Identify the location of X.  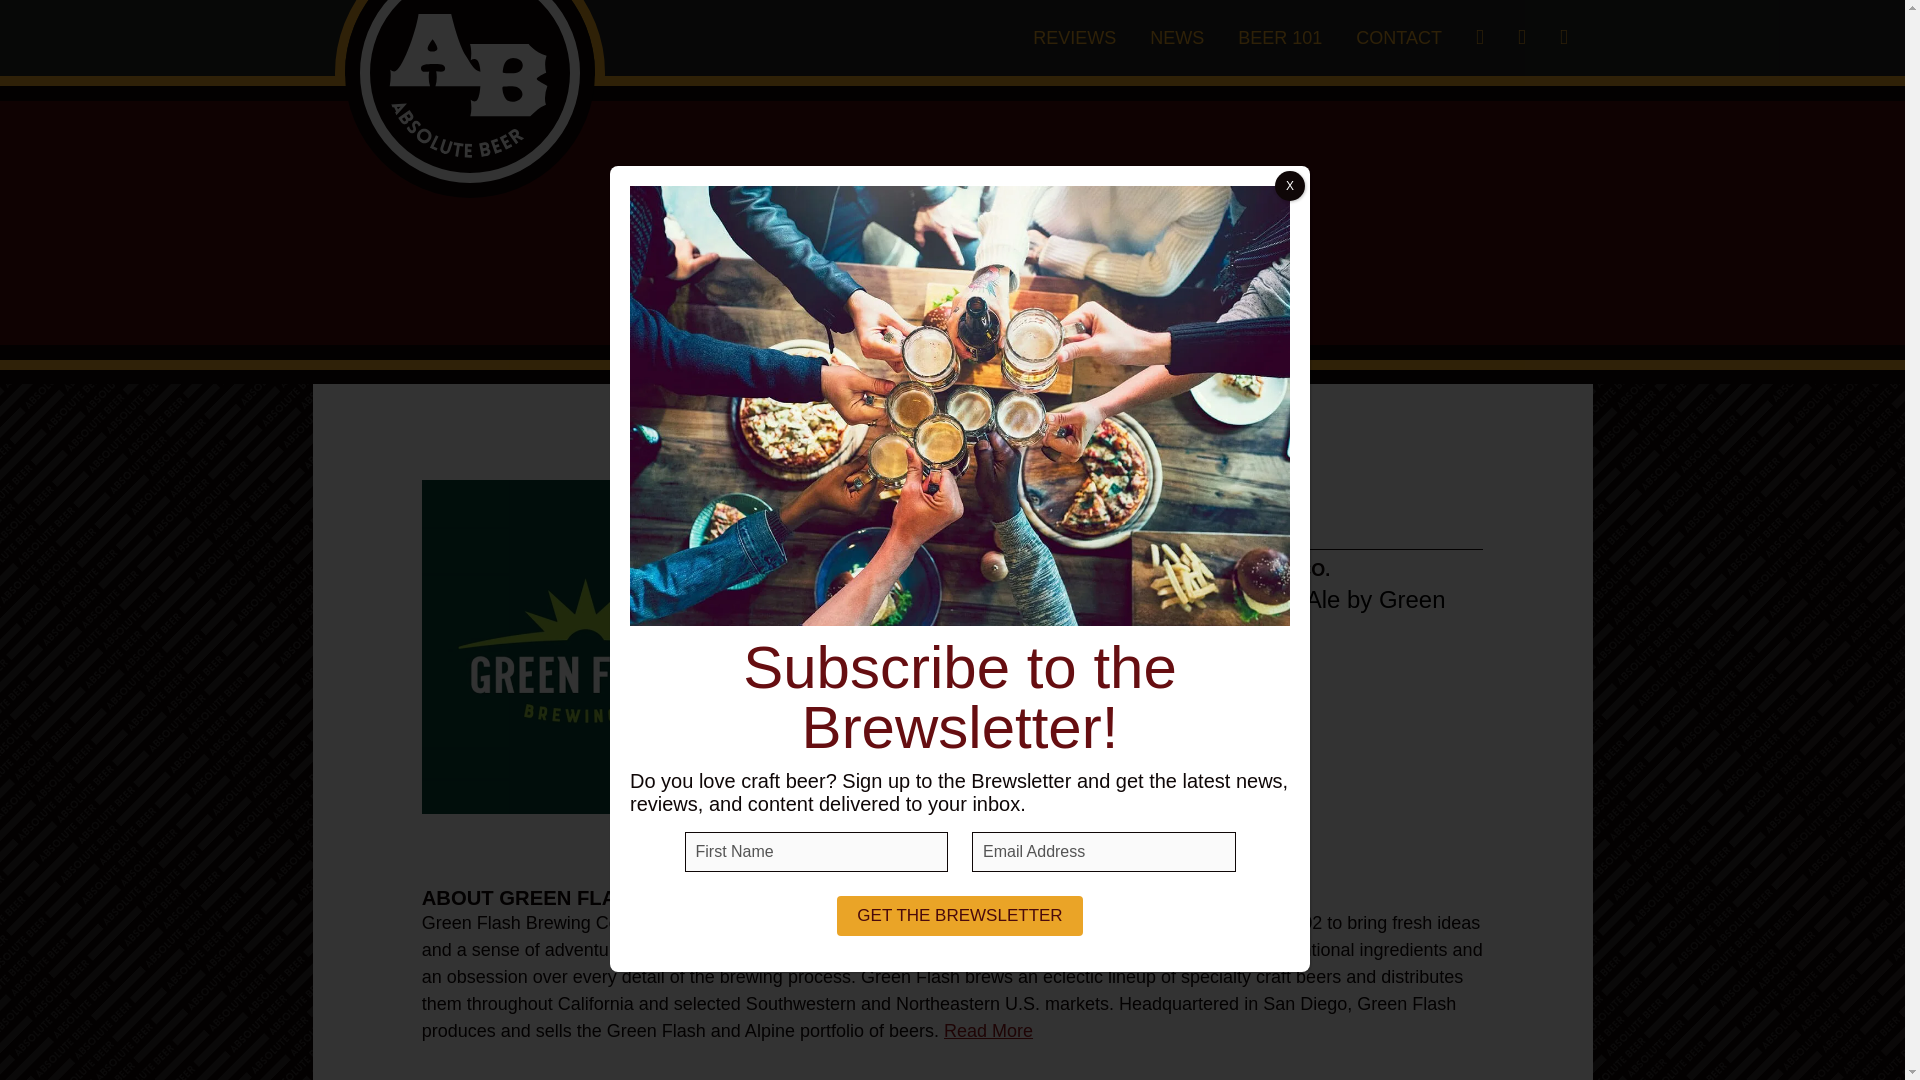
(1290, 185).